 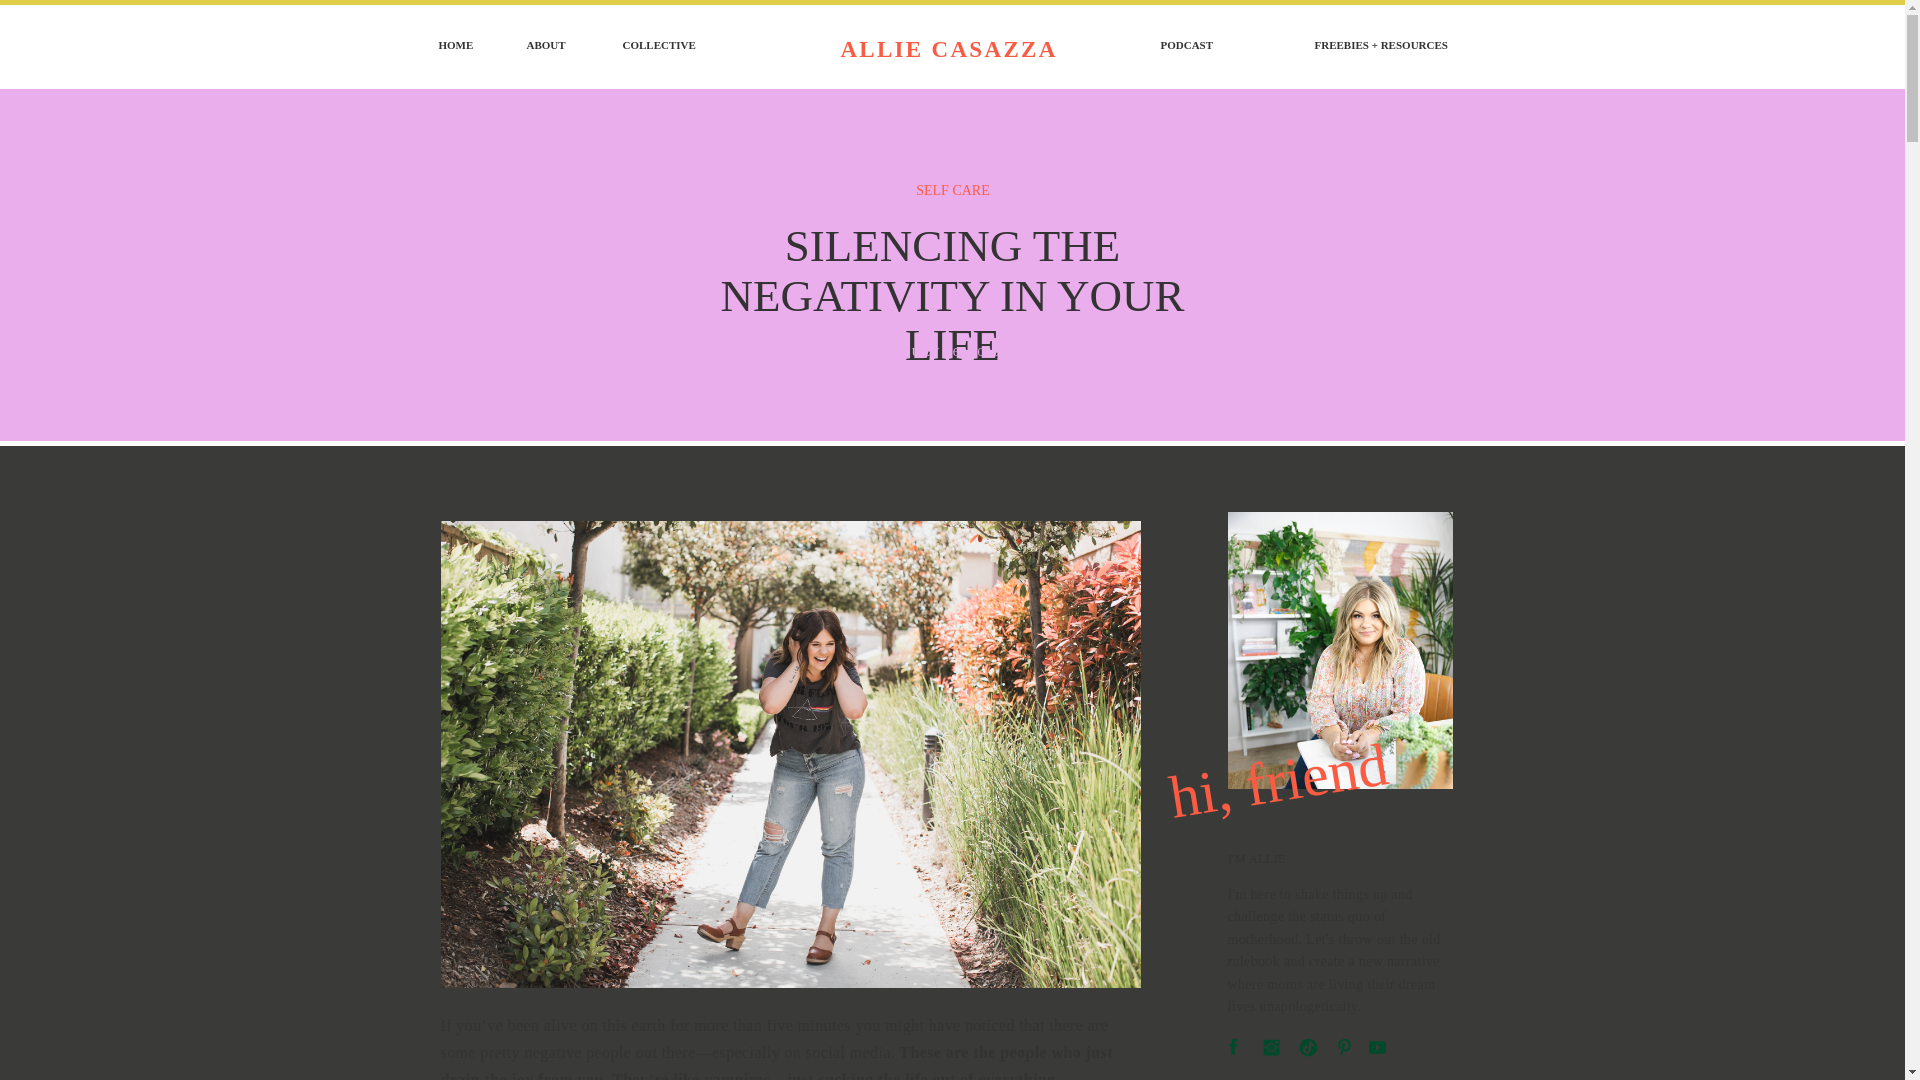 What do you see at coordinates (552, 48) in the screenshot?
I see `ABOUT` at bounding box center [552, 48].